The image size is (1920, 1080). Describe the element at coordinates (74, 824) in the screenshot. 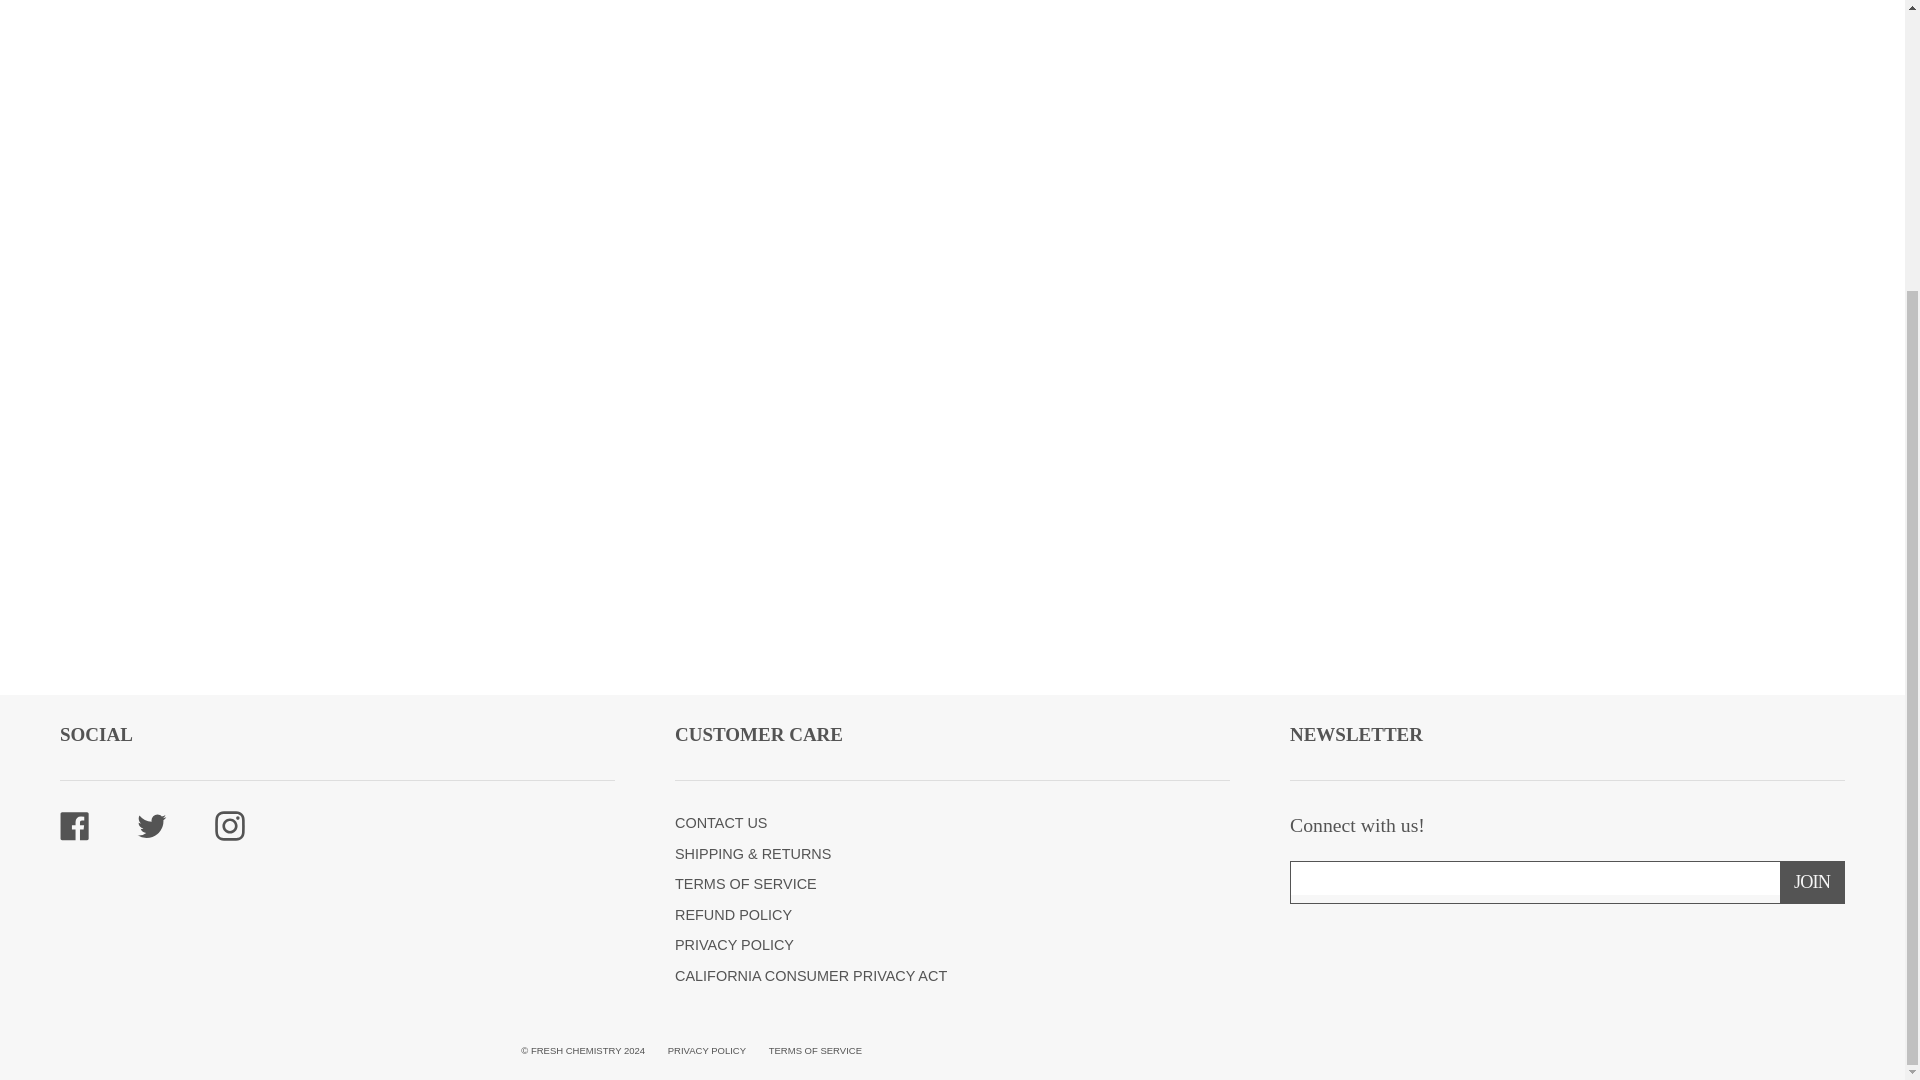

I see `Facebook` at that location.